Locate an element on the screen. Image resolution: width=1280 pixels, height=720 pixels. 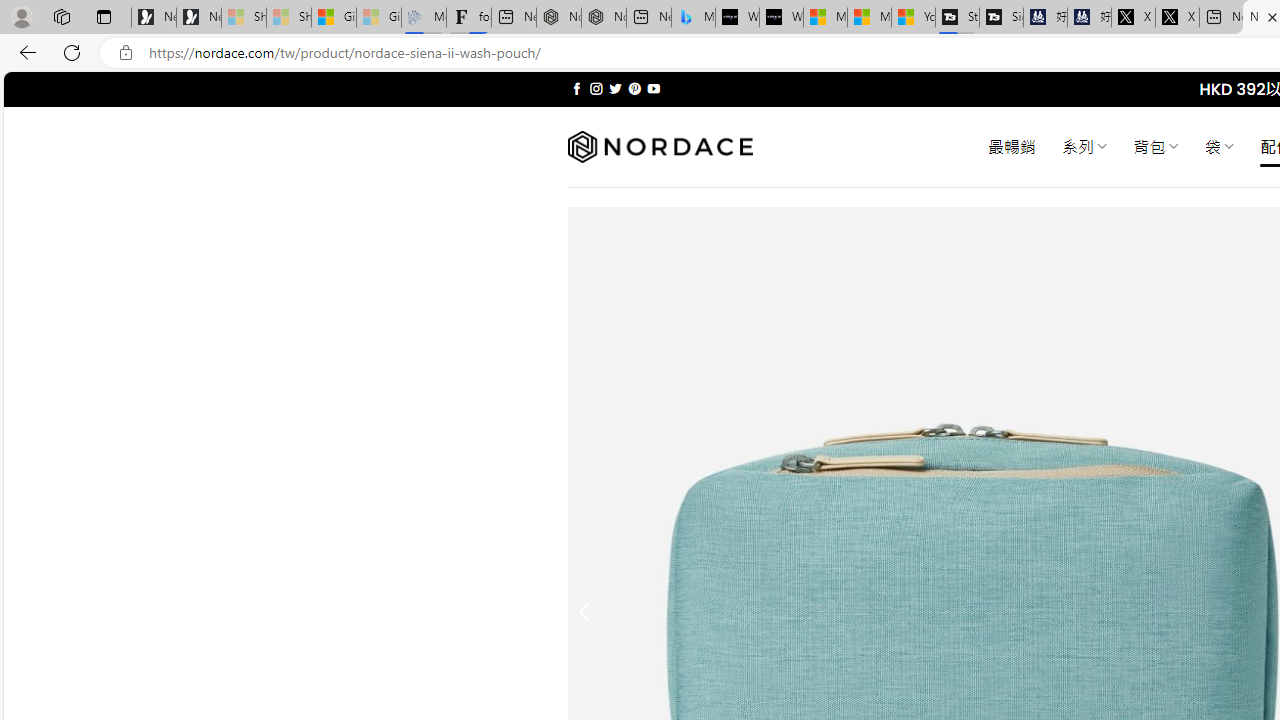
View site information is located at coordinates (126, 53).